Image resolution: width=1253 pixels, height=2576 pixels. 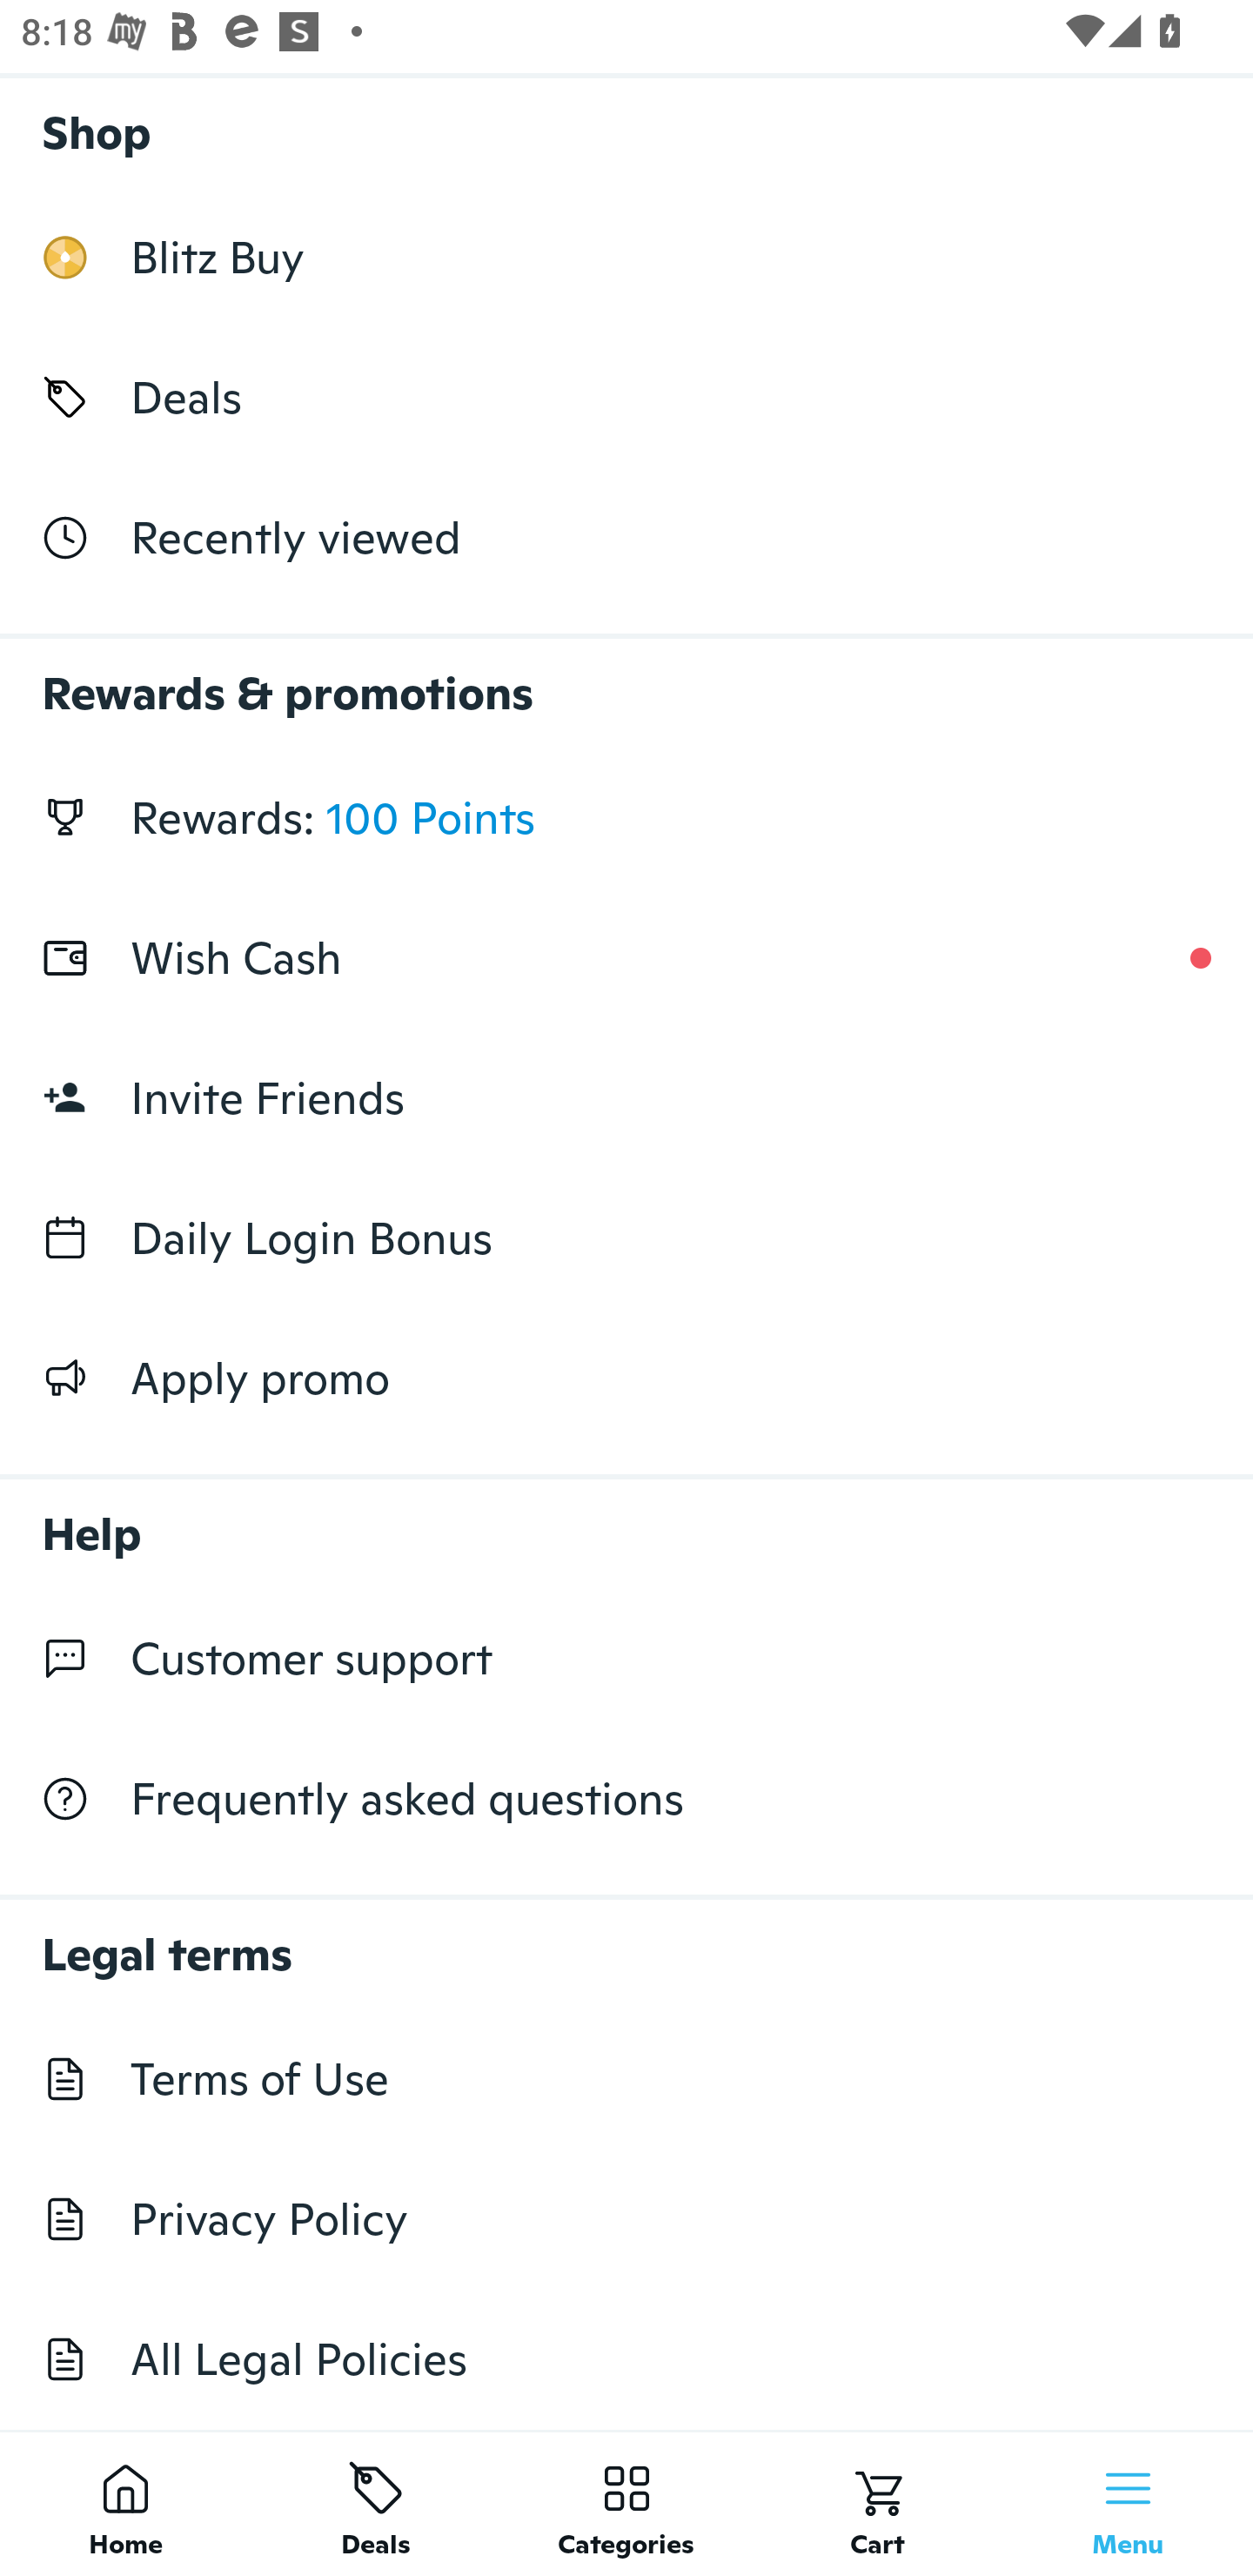 What do you see at coordinates (626, 1659) in the screenshot?
I see `Customer support` at bounding box center [626, 1659].